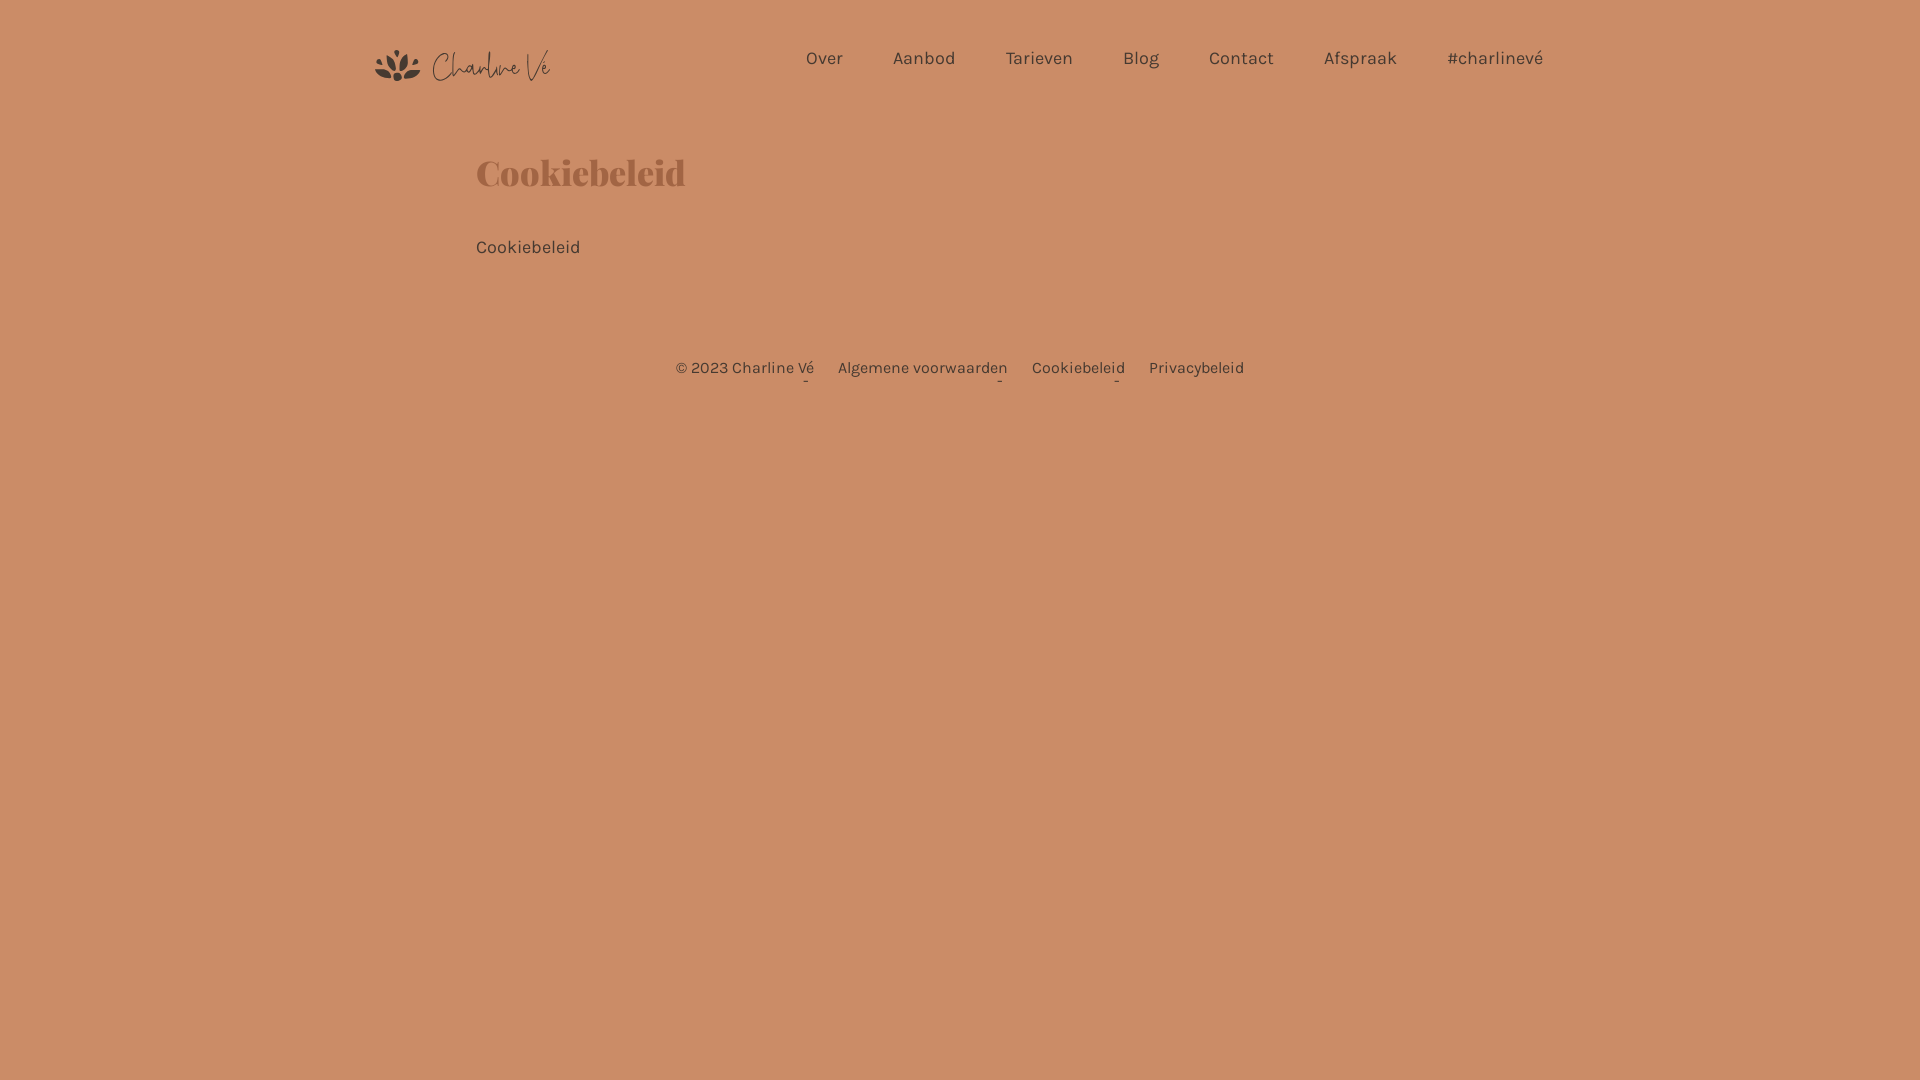  What do you see at coordinates (1360, 58) in the screenshot?
I see `Afspraak` at bounding box center [1360, 58].